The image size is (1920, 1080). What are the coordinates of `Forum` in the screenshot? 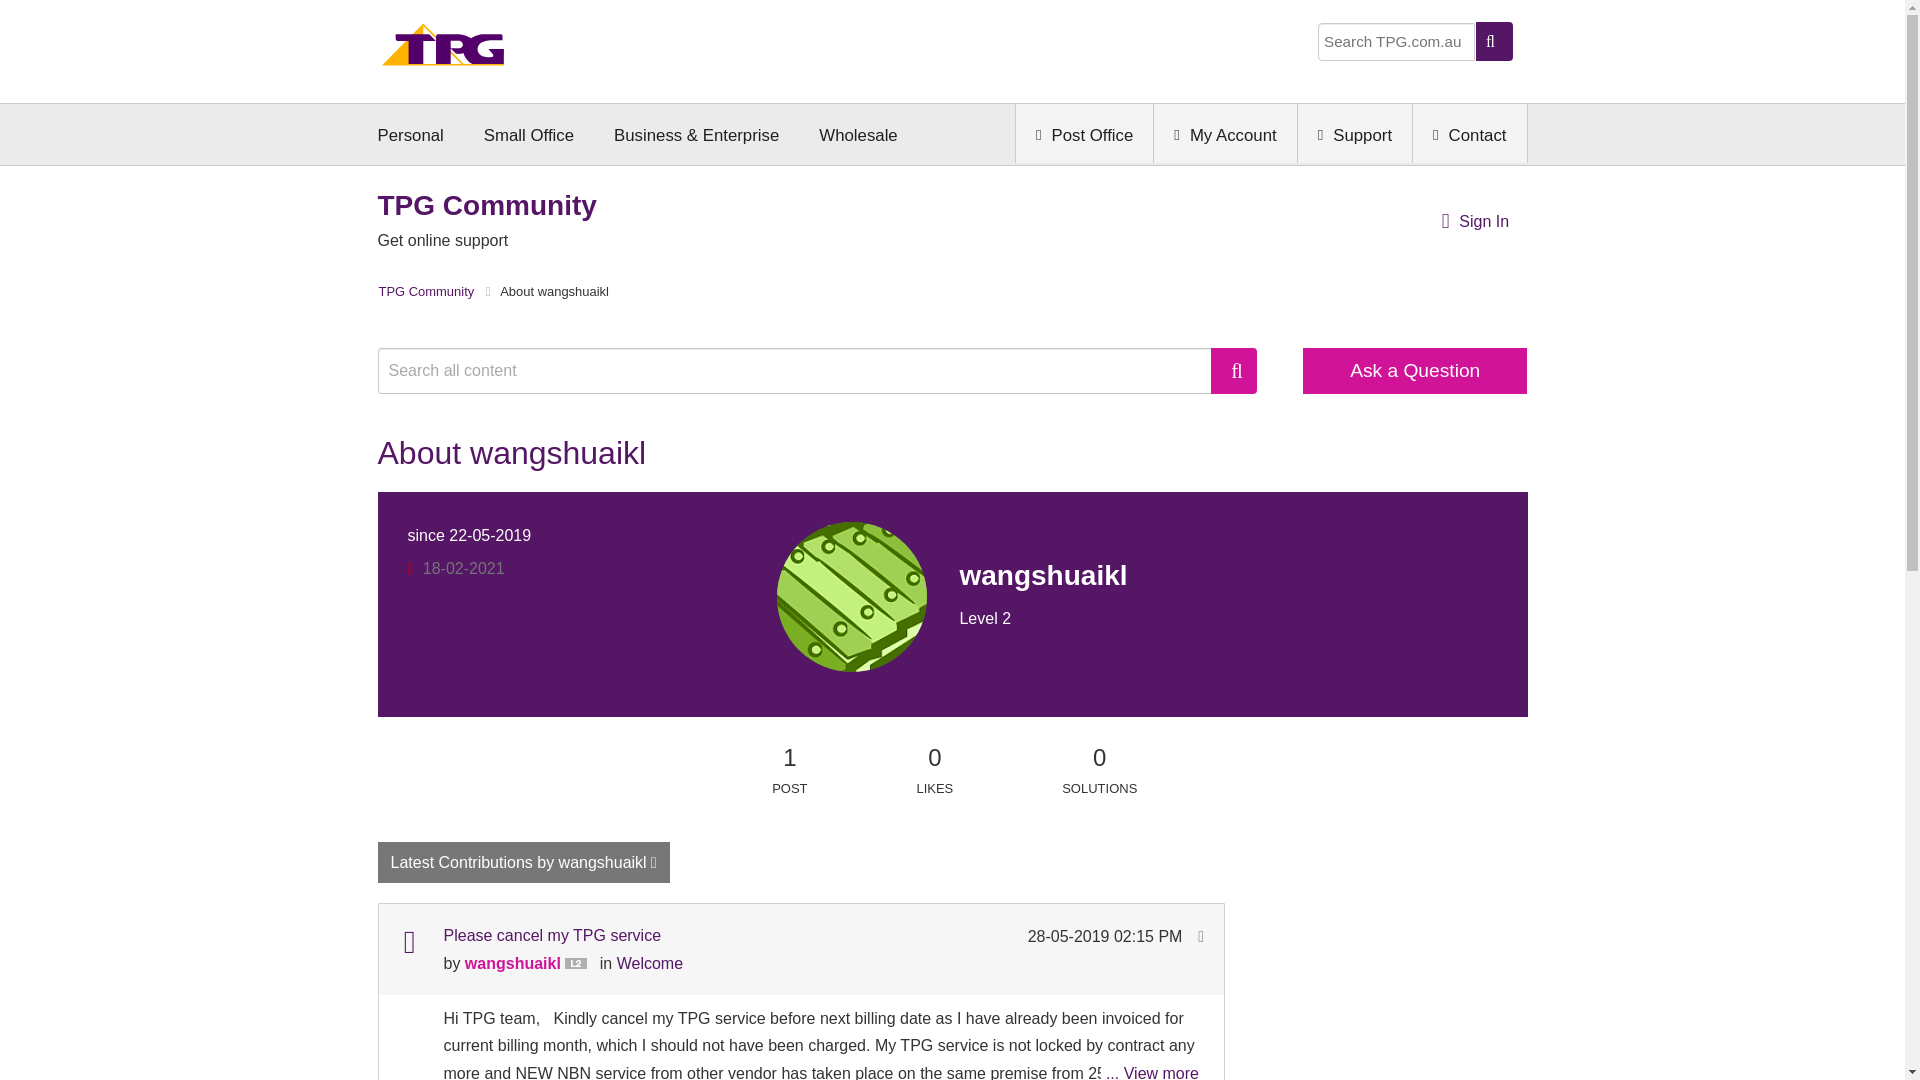 It's located at (408, 942).